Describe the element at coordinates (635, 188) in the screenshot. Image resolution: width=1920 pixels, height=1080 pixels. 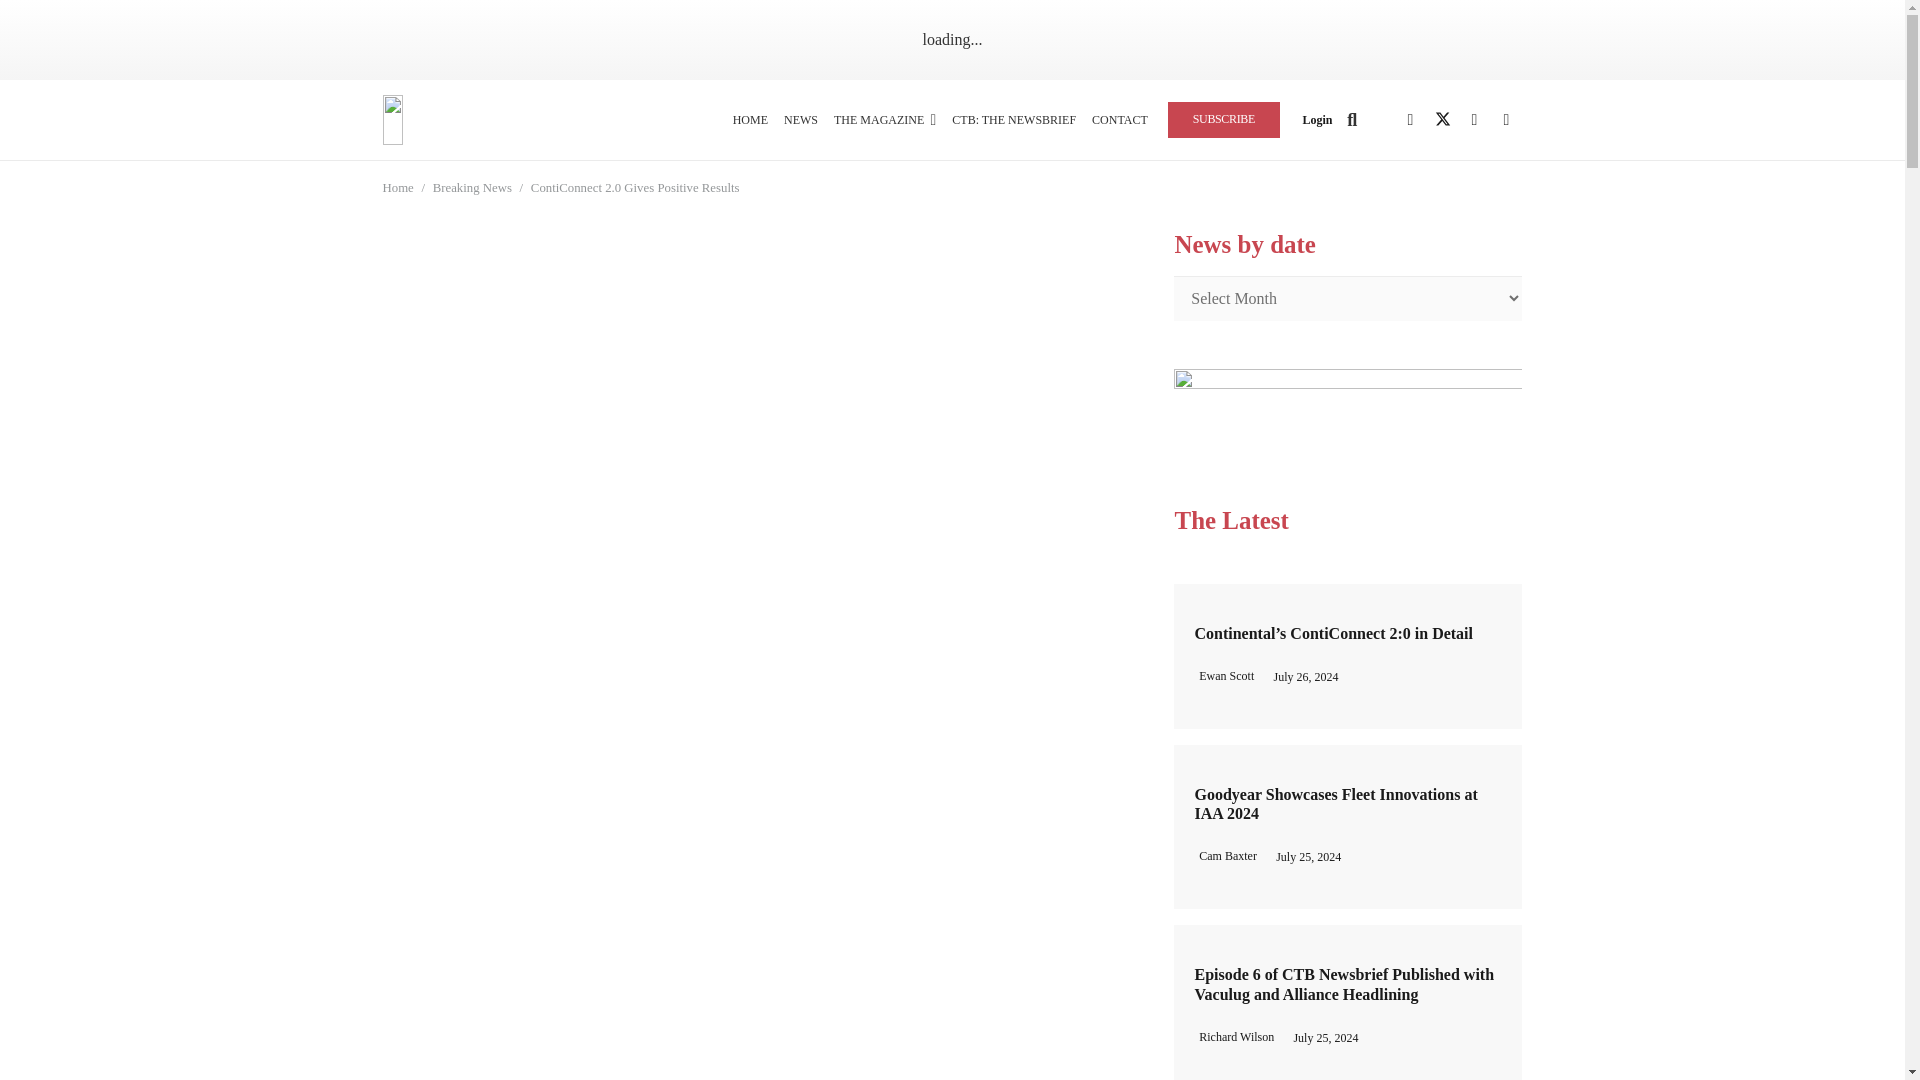
I see `ContiConnect 2.0 Gives Positive Results` at that location.